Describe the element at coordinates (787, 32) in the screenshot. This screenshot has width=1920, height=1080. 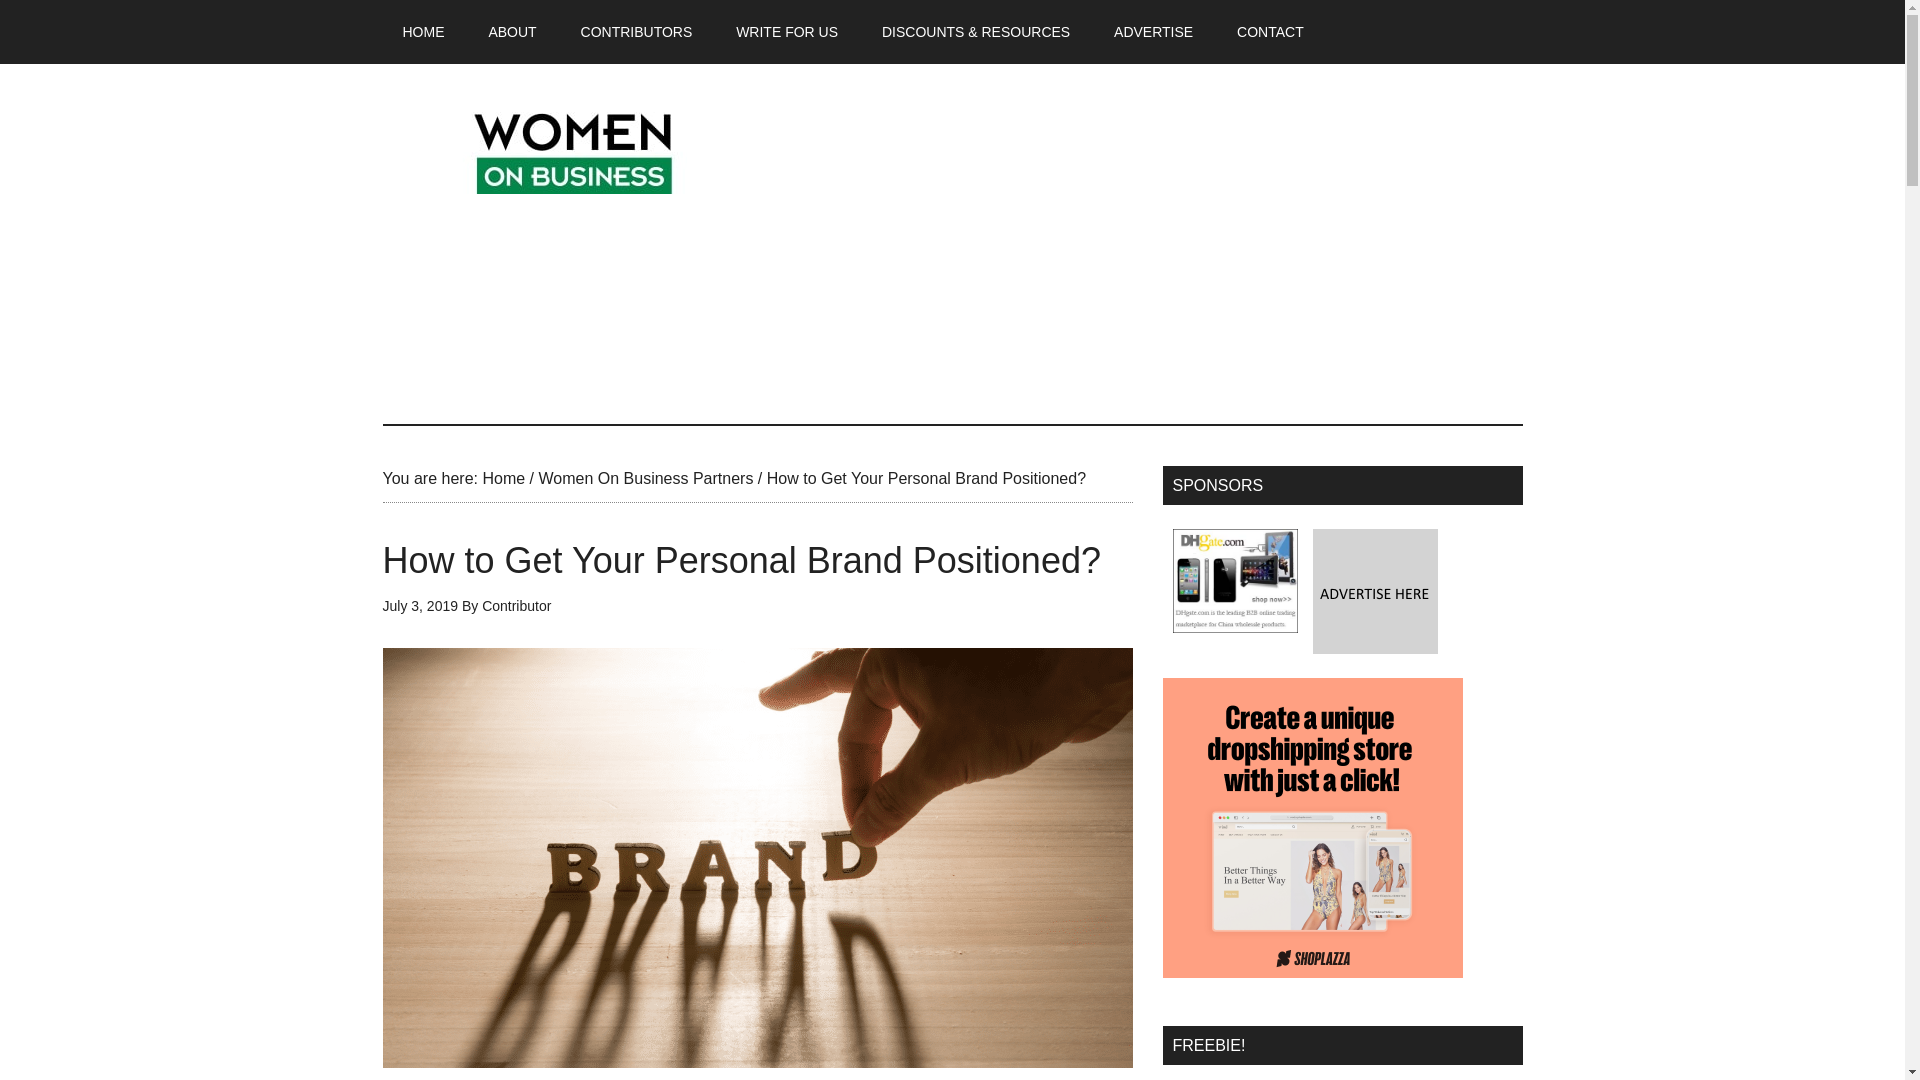
I see `WRITE FOR US` at that location.